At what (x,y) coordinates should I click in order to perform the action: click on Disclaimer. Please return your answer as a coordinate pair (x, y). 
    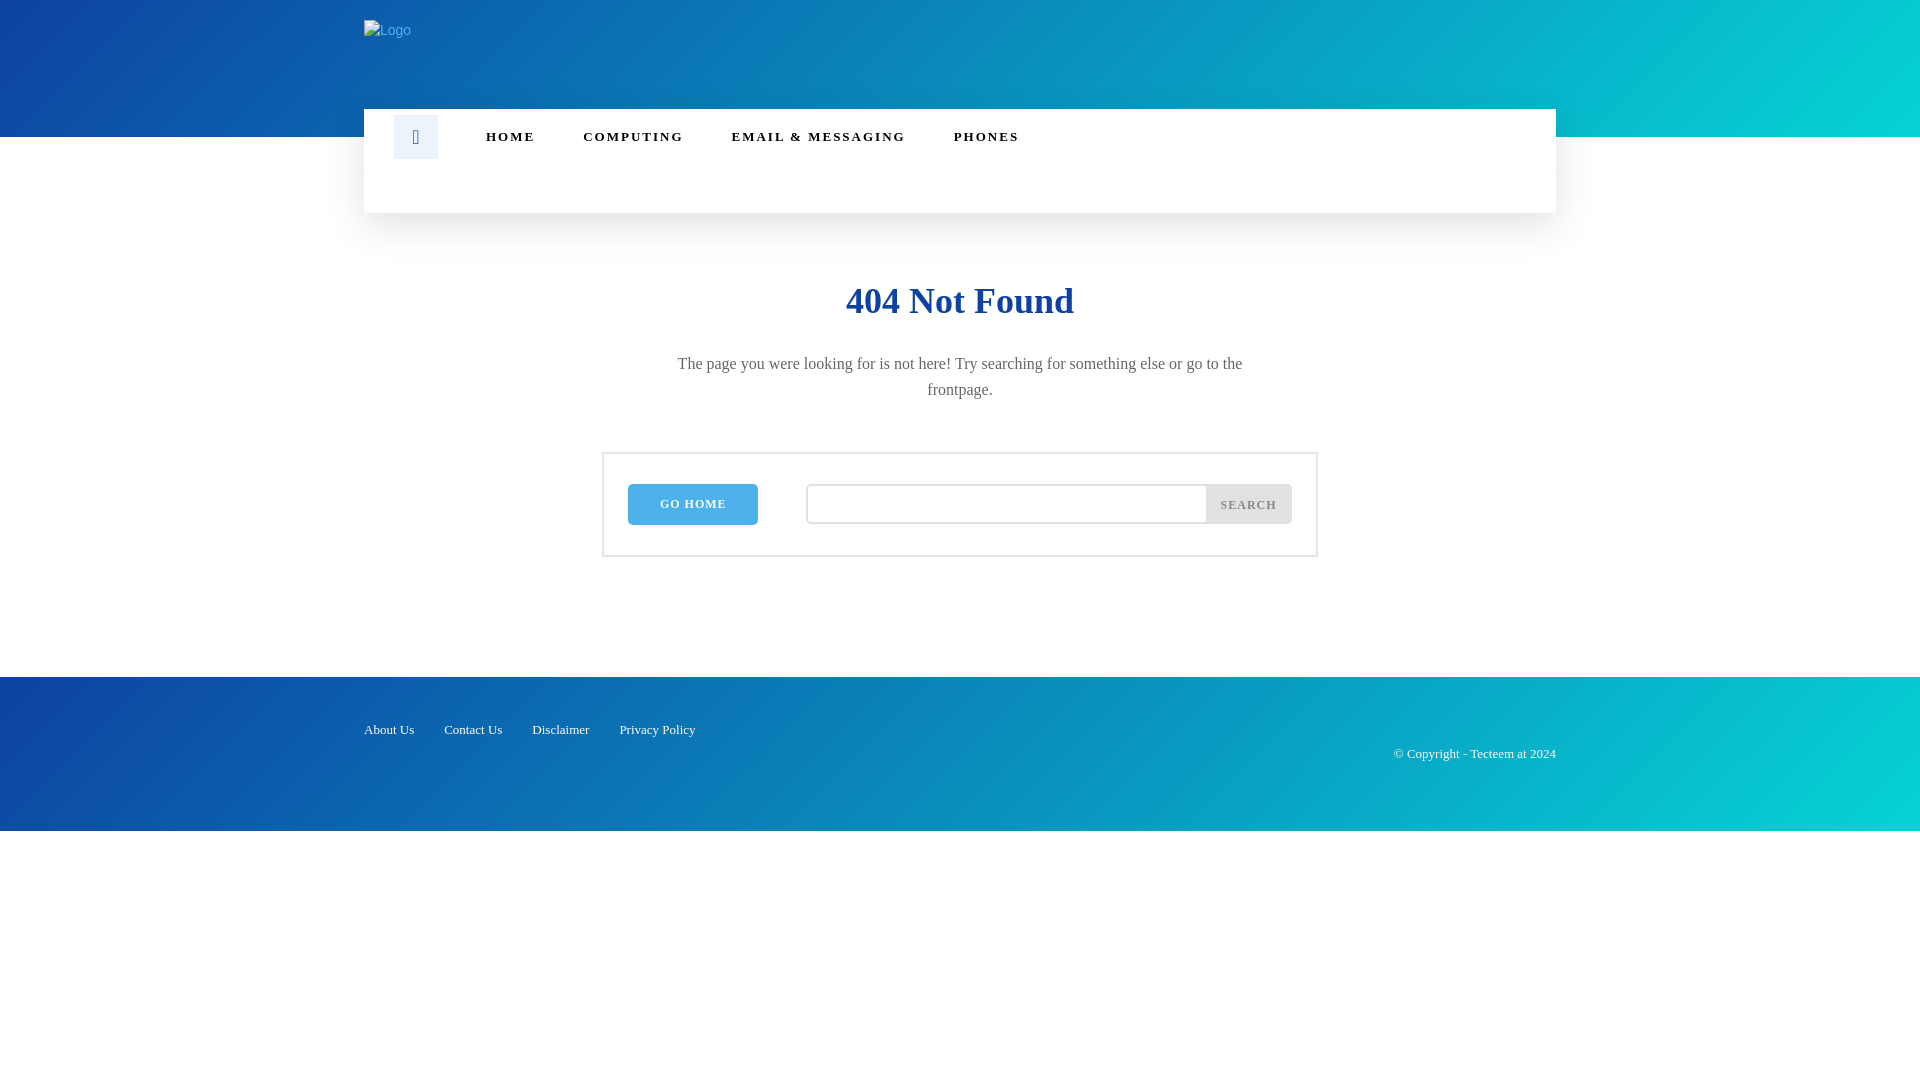
    Looking at the image, I should click on (560, 730).